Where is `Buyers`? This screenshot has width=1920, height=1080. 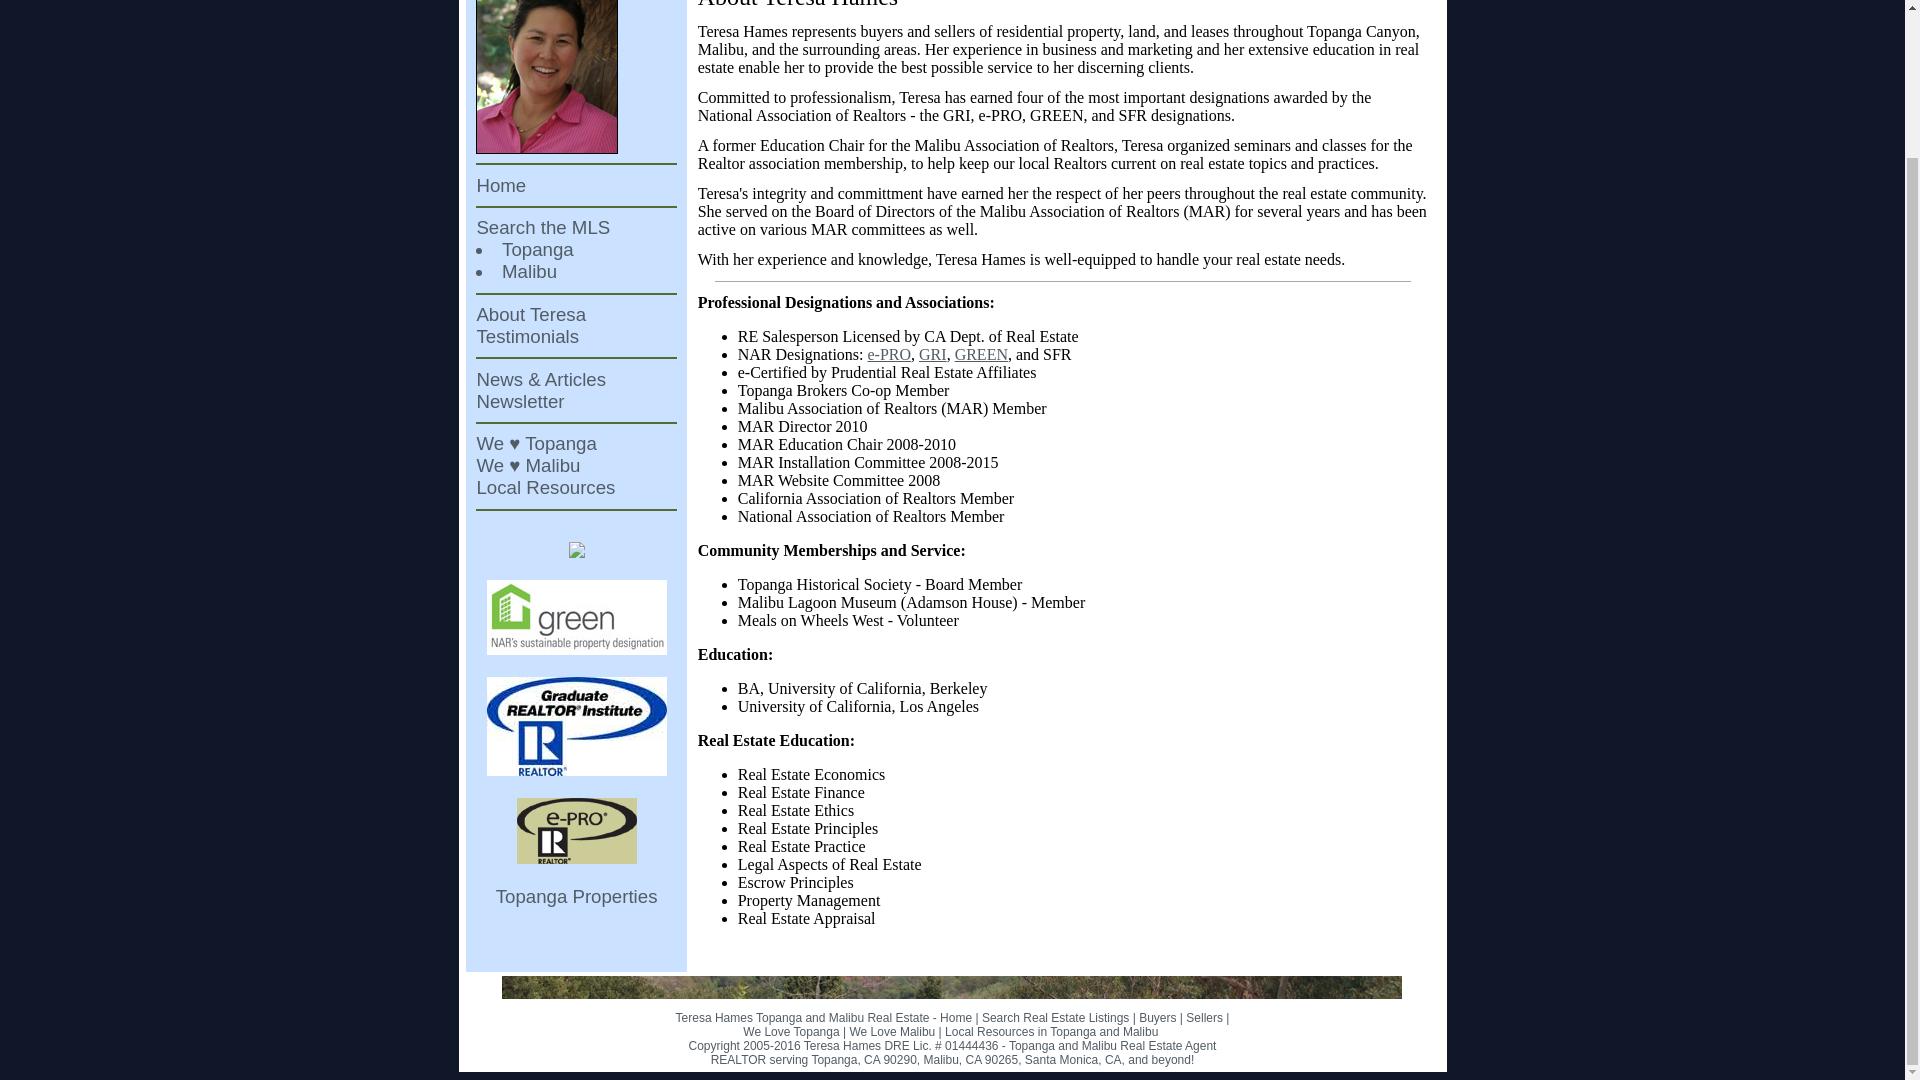
Buyers is located at coordinates (1156, 1017).